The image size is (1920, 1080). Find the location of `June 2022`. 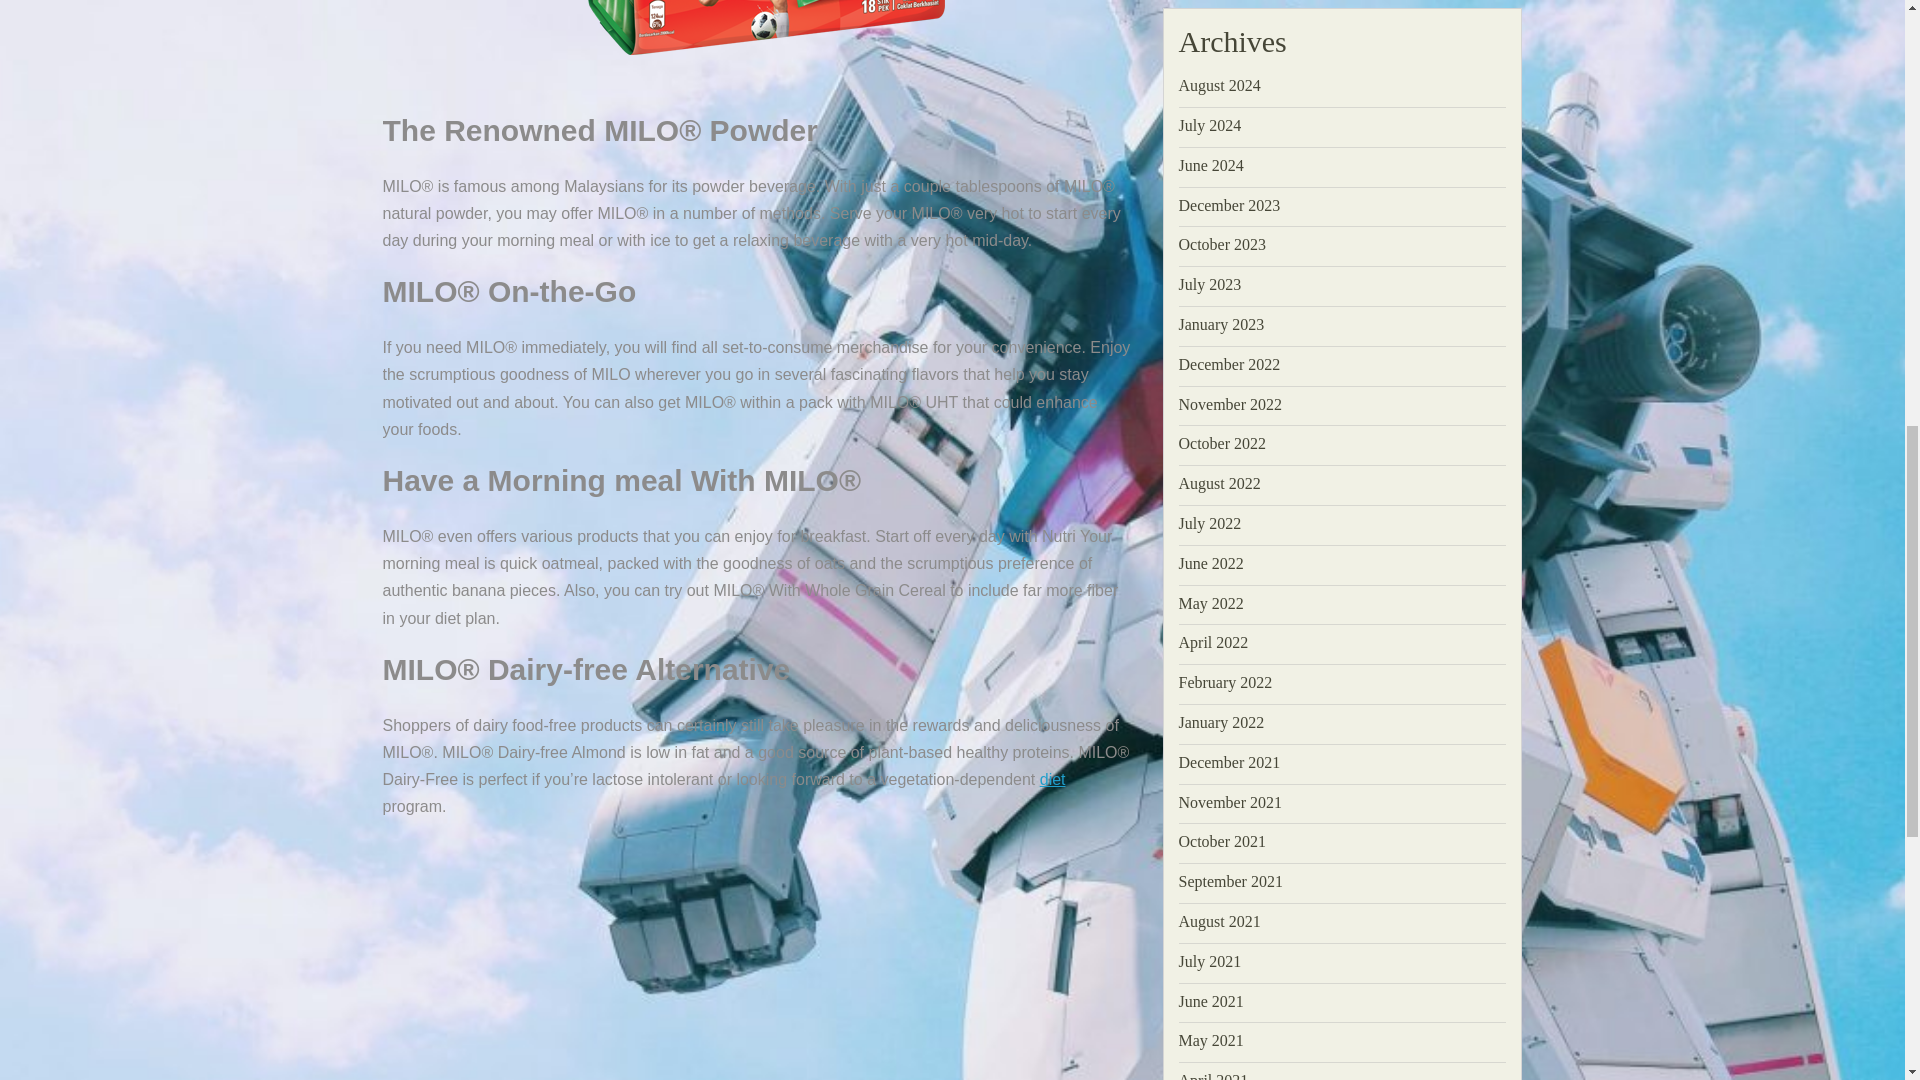

June 2022 is located at coordinates (1210, 564).